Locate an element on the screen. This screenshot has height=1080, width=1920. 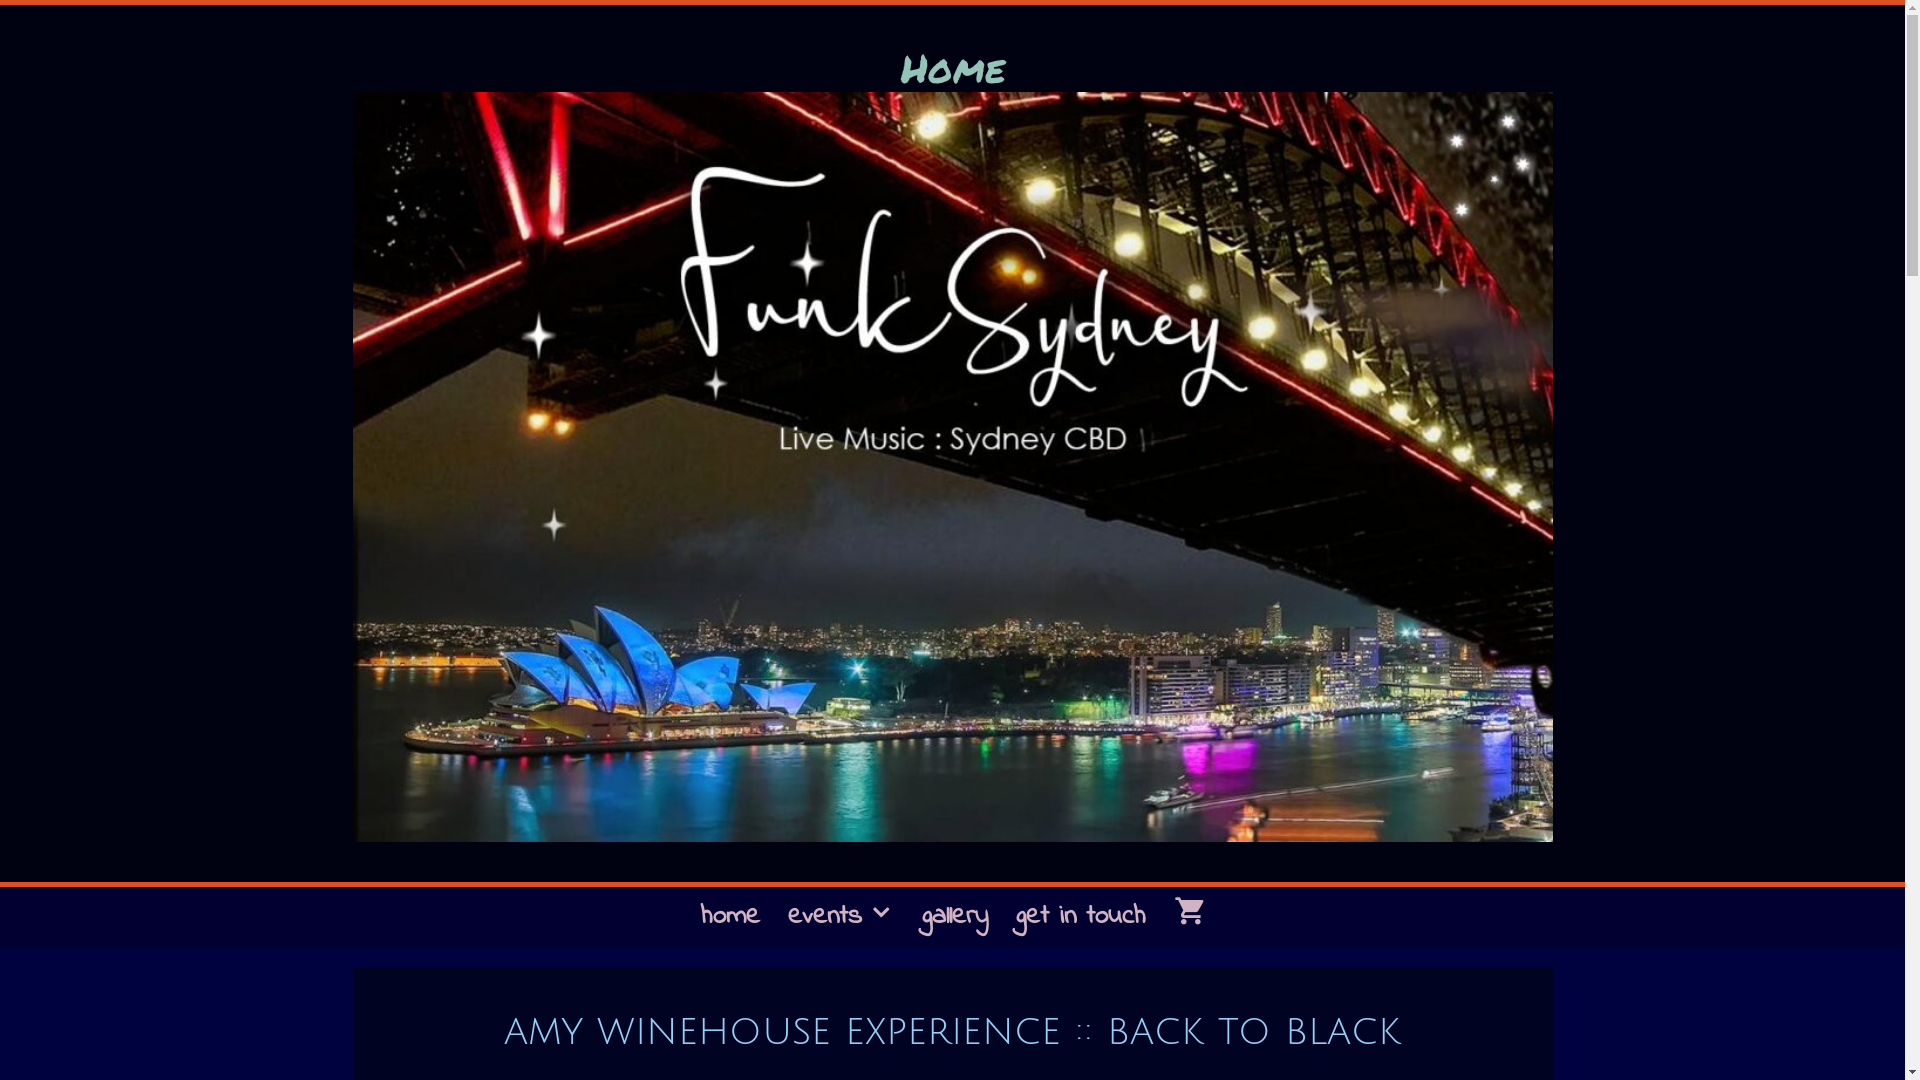
Home is located at coordinates (952, 68).